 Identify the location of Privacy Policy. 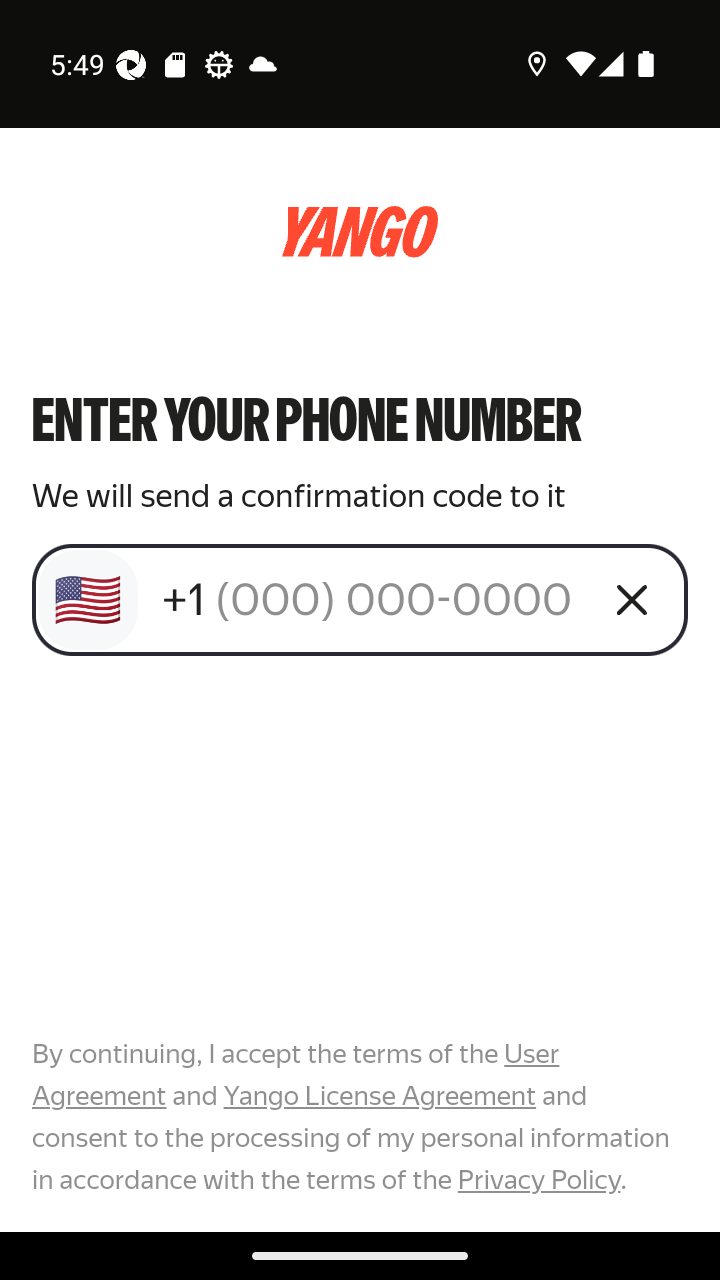
(538, 1179).